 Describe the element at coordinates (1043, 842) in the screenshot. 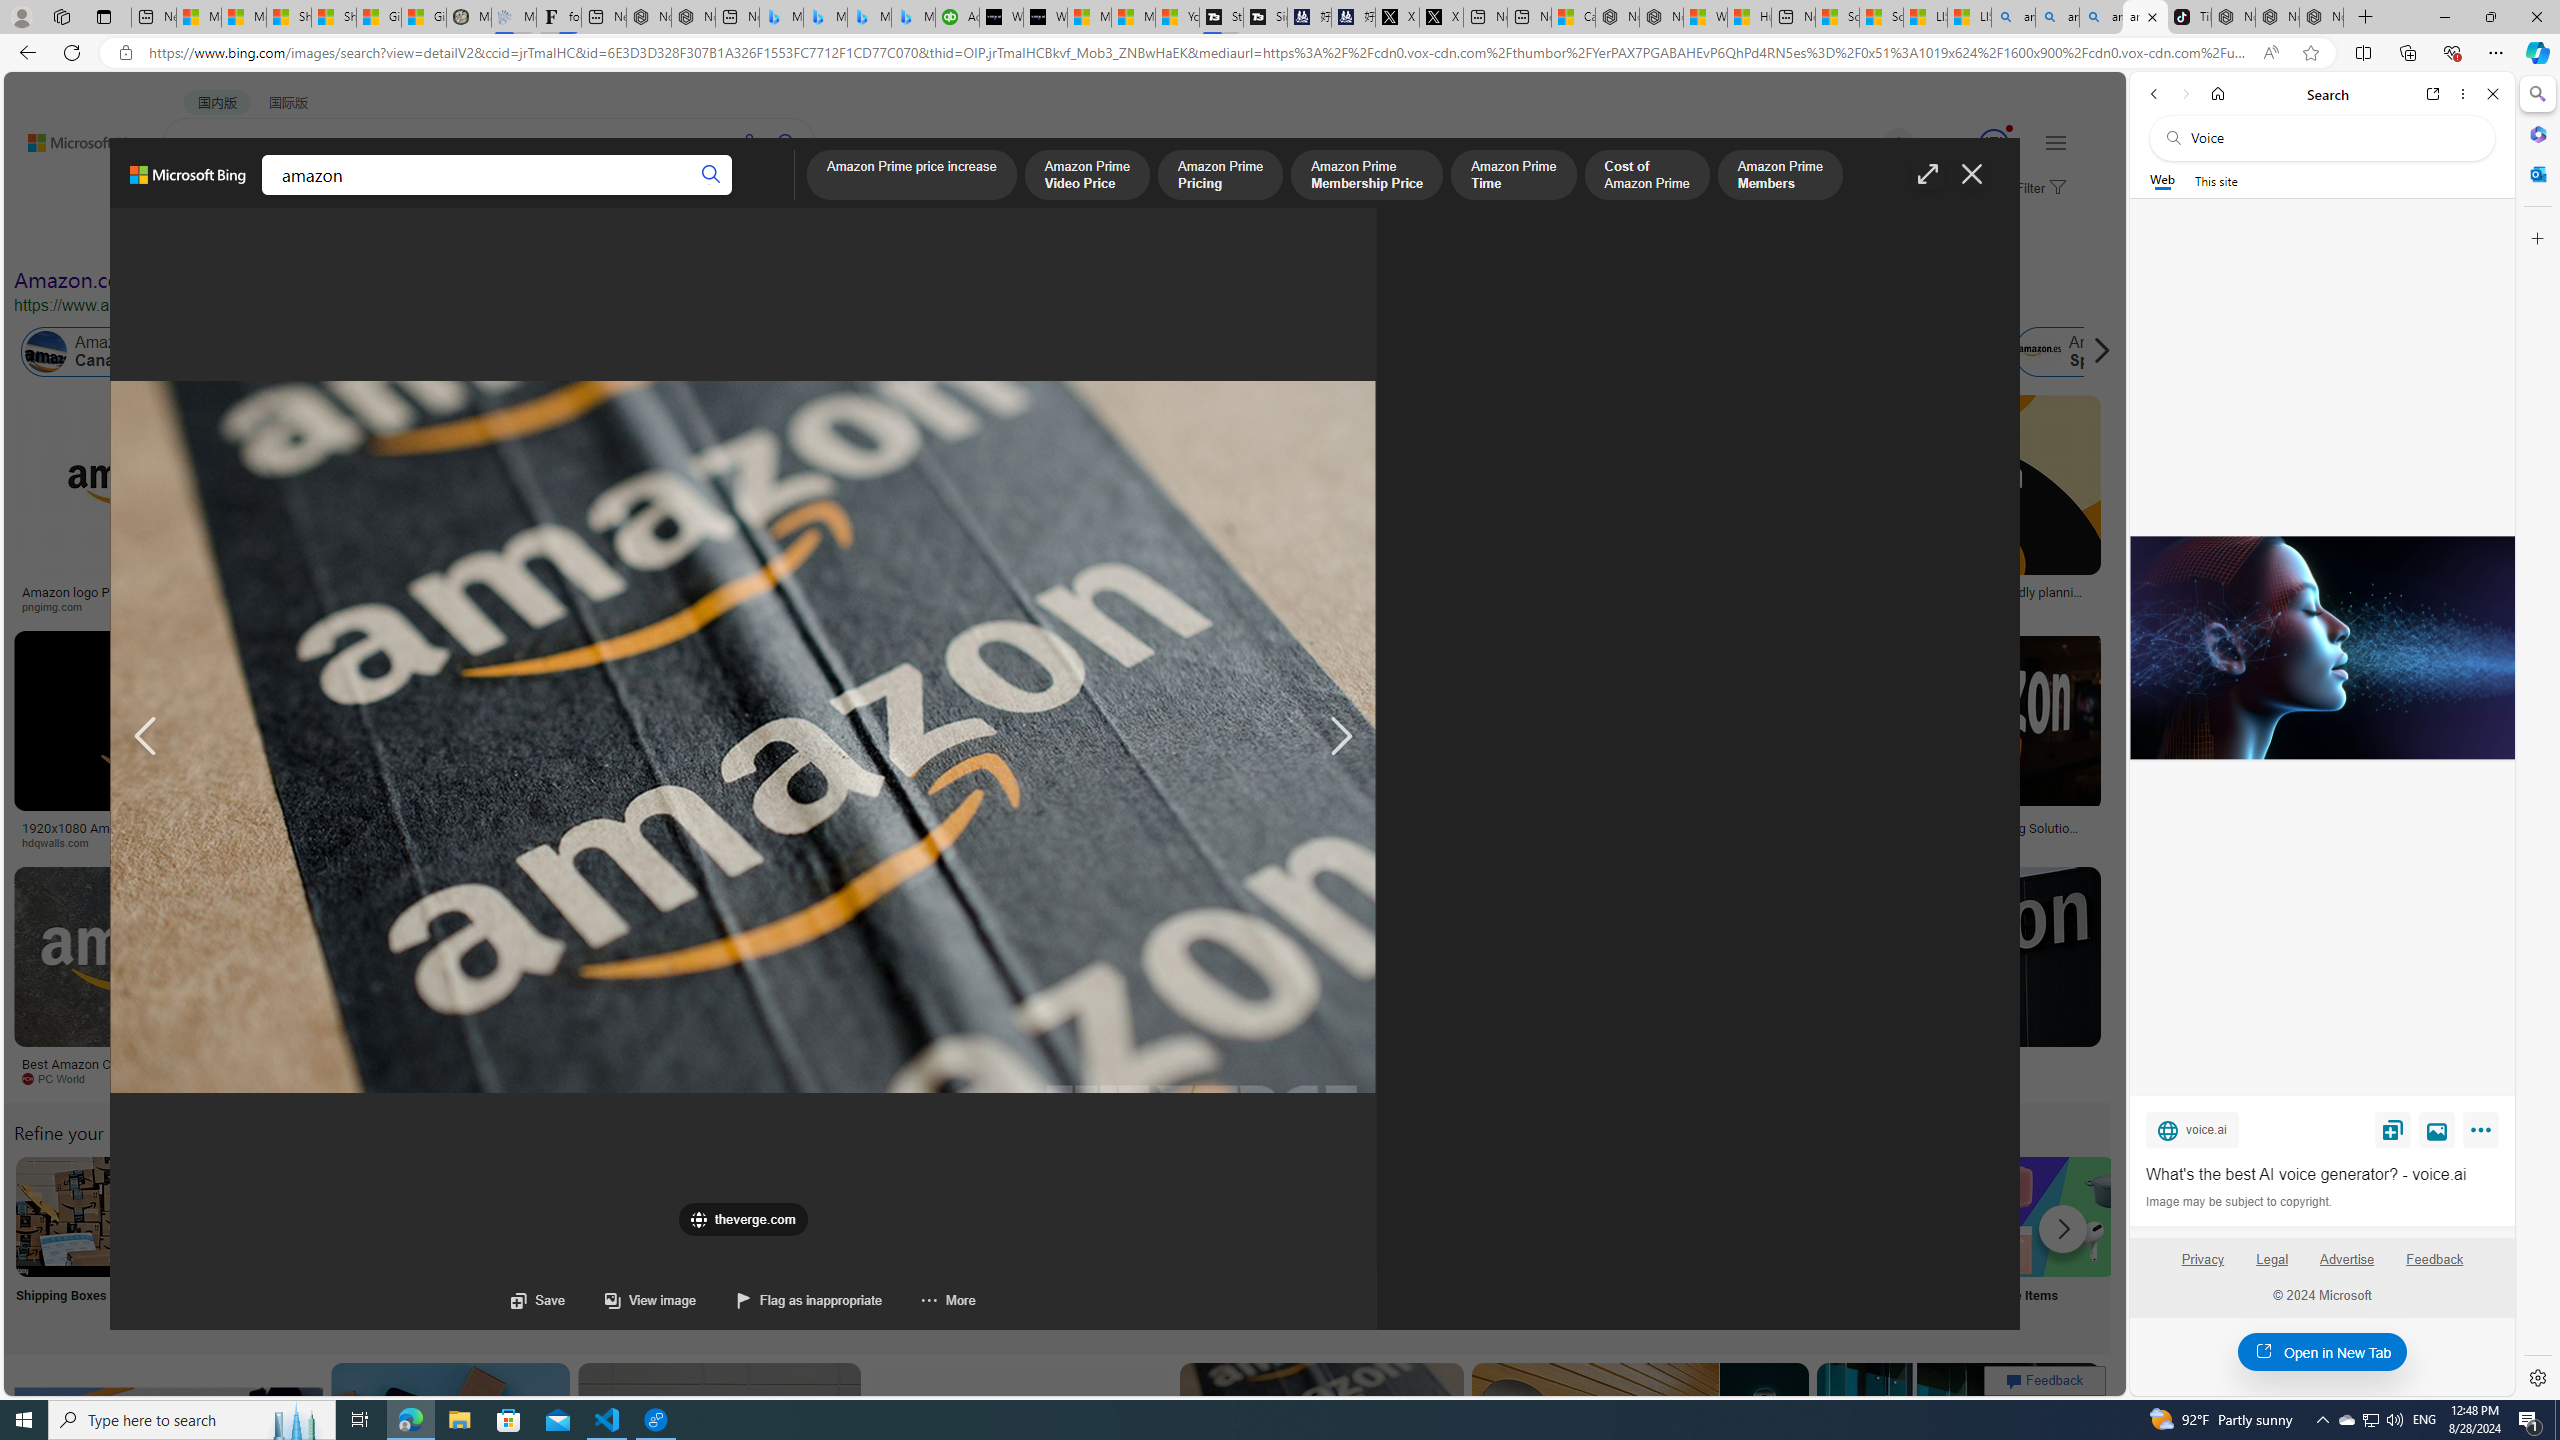

I see `Long Island Press` at that location.